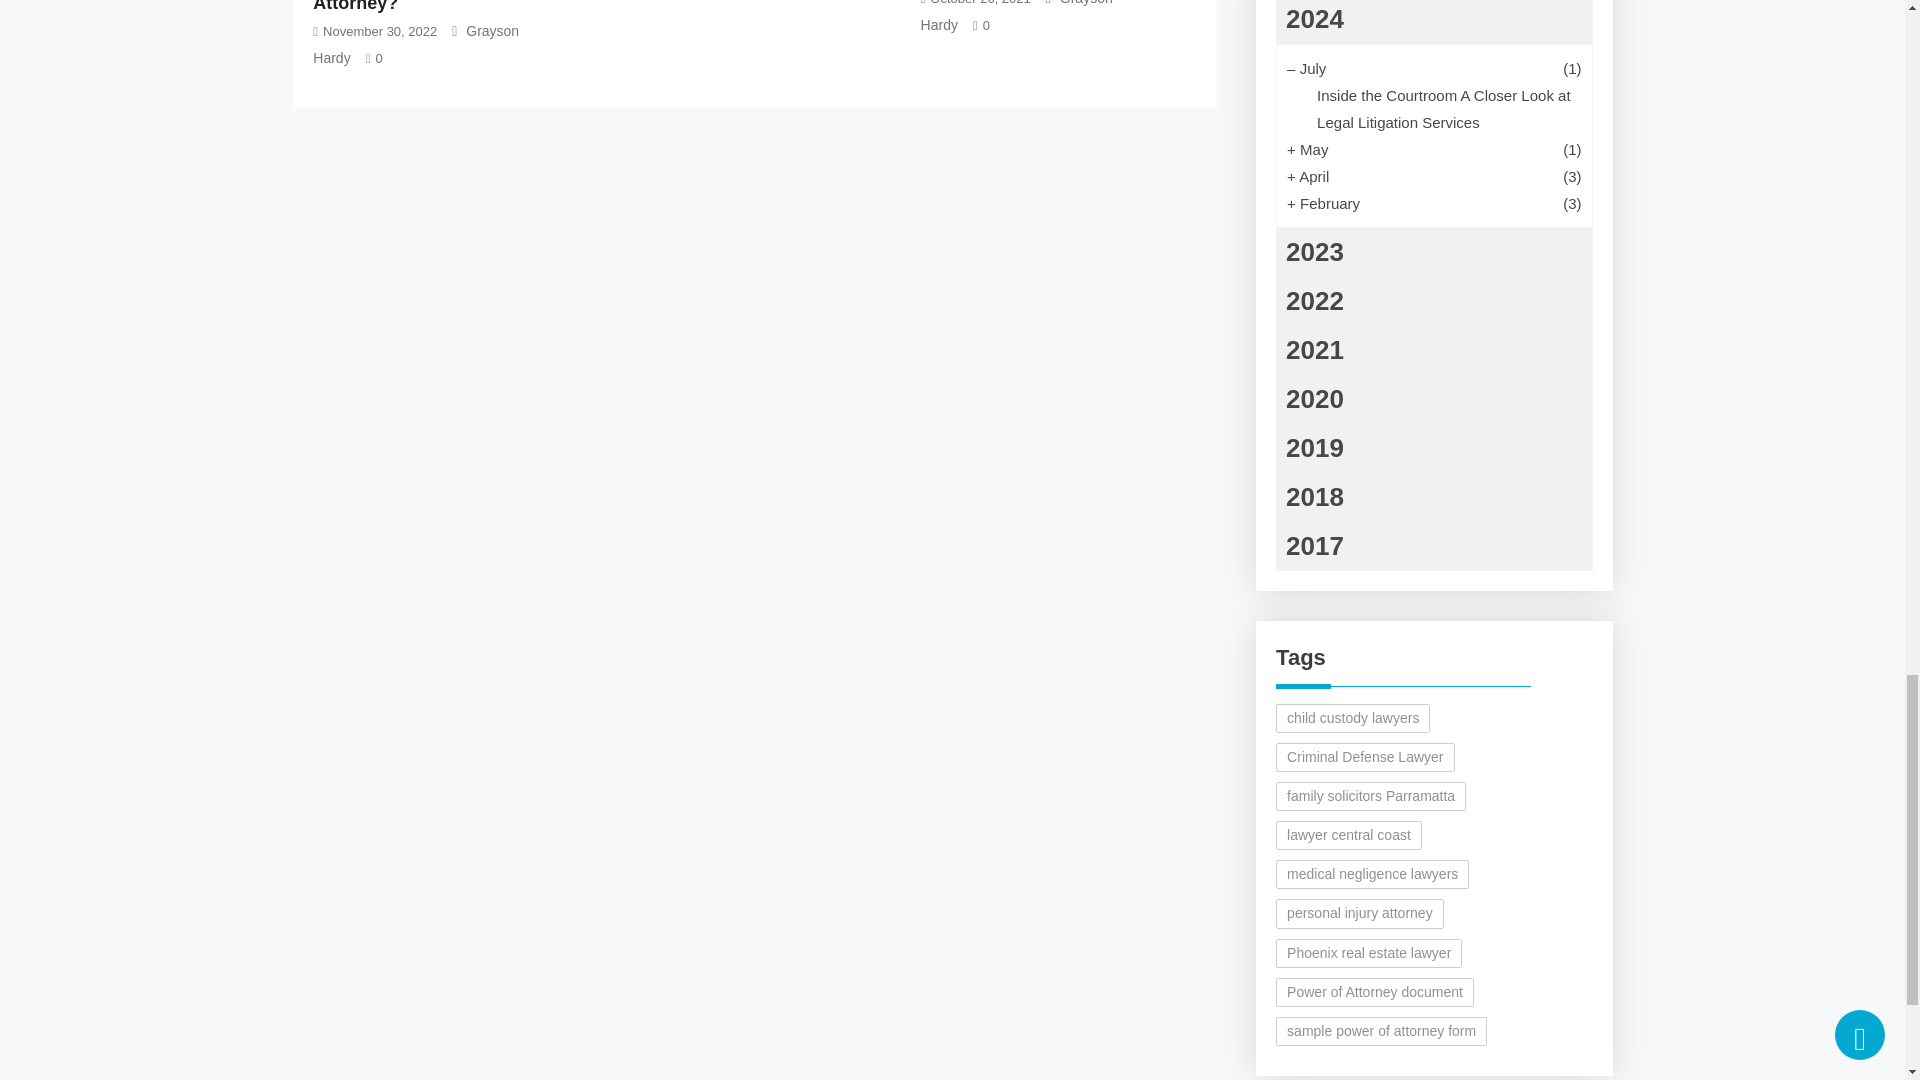 This screenshot has width=1920, height=1080. I want to click on November 30, 2022, so click(380, 30).